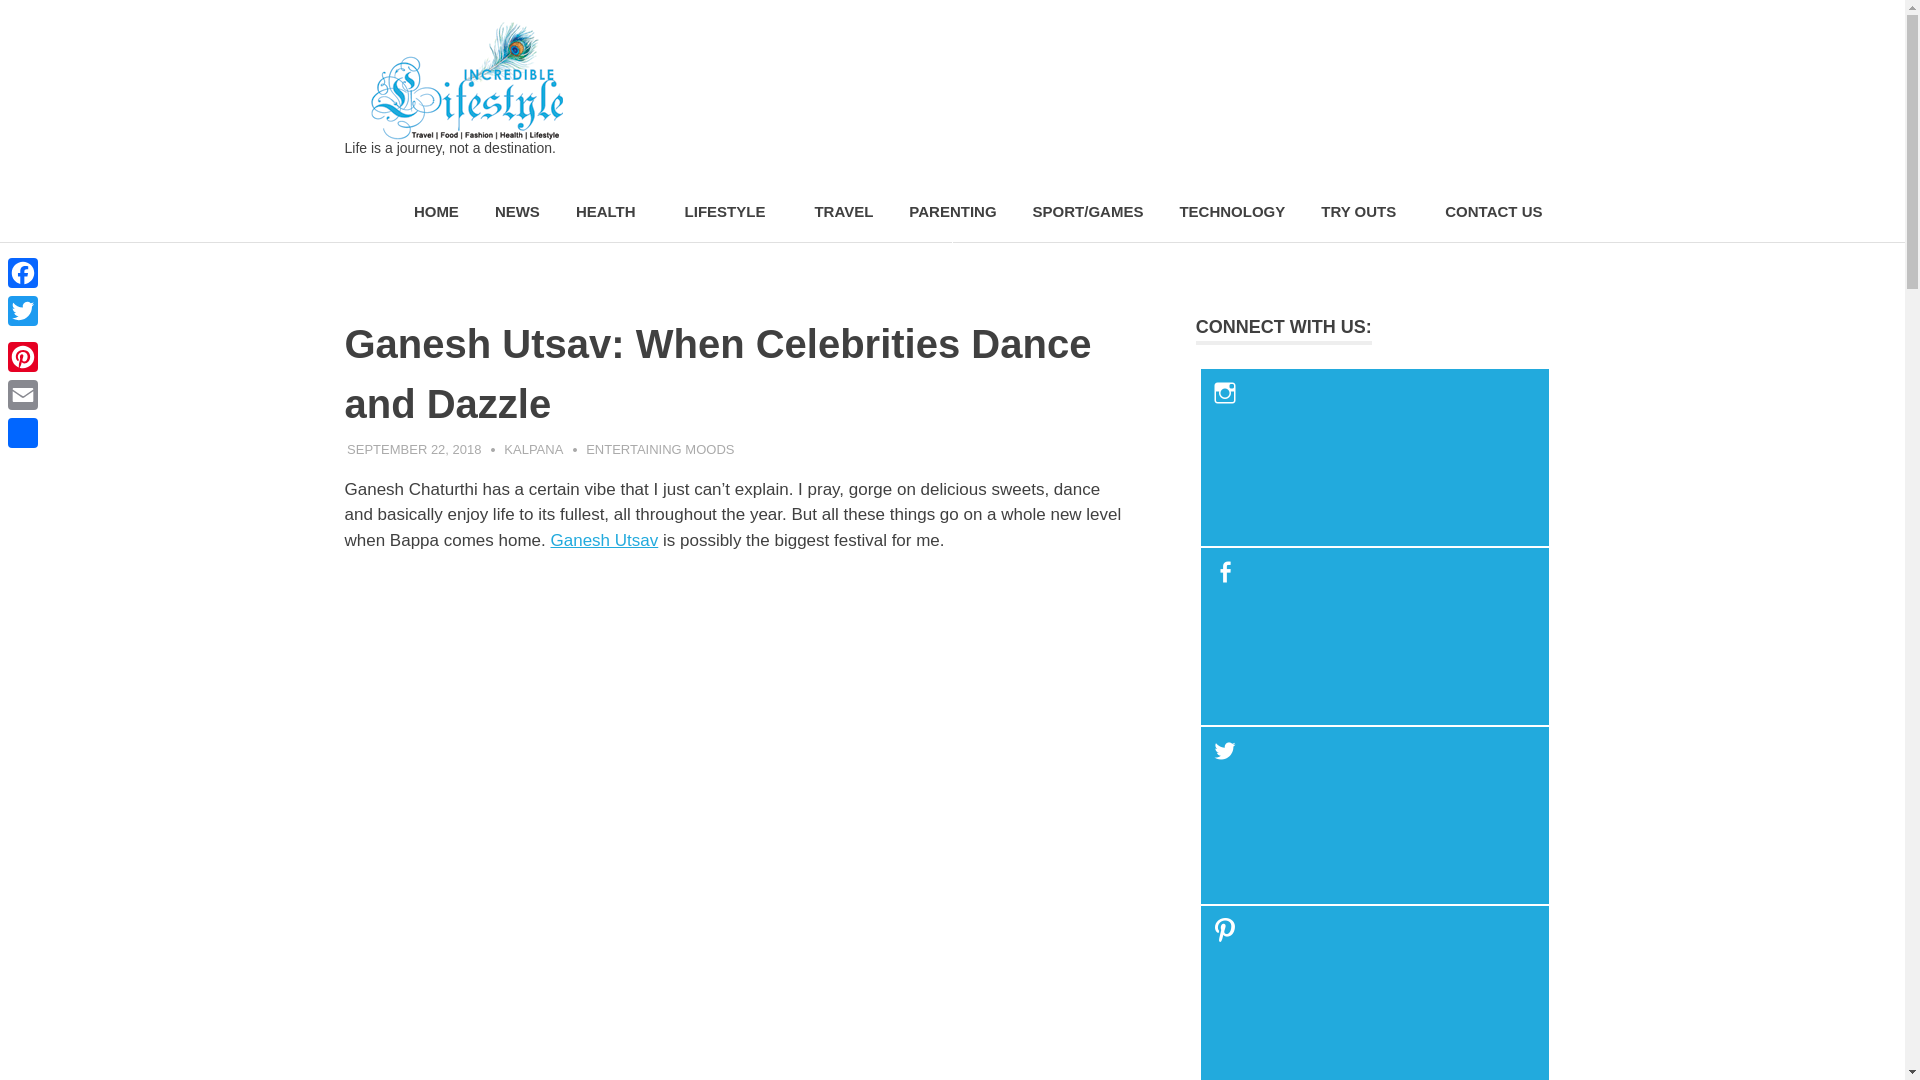 This screenshot has height=1080, width=1920. Describe the element at coordinates (659, 448) in the screenshot. I see `ENTERTAINING MOODS` at that location.